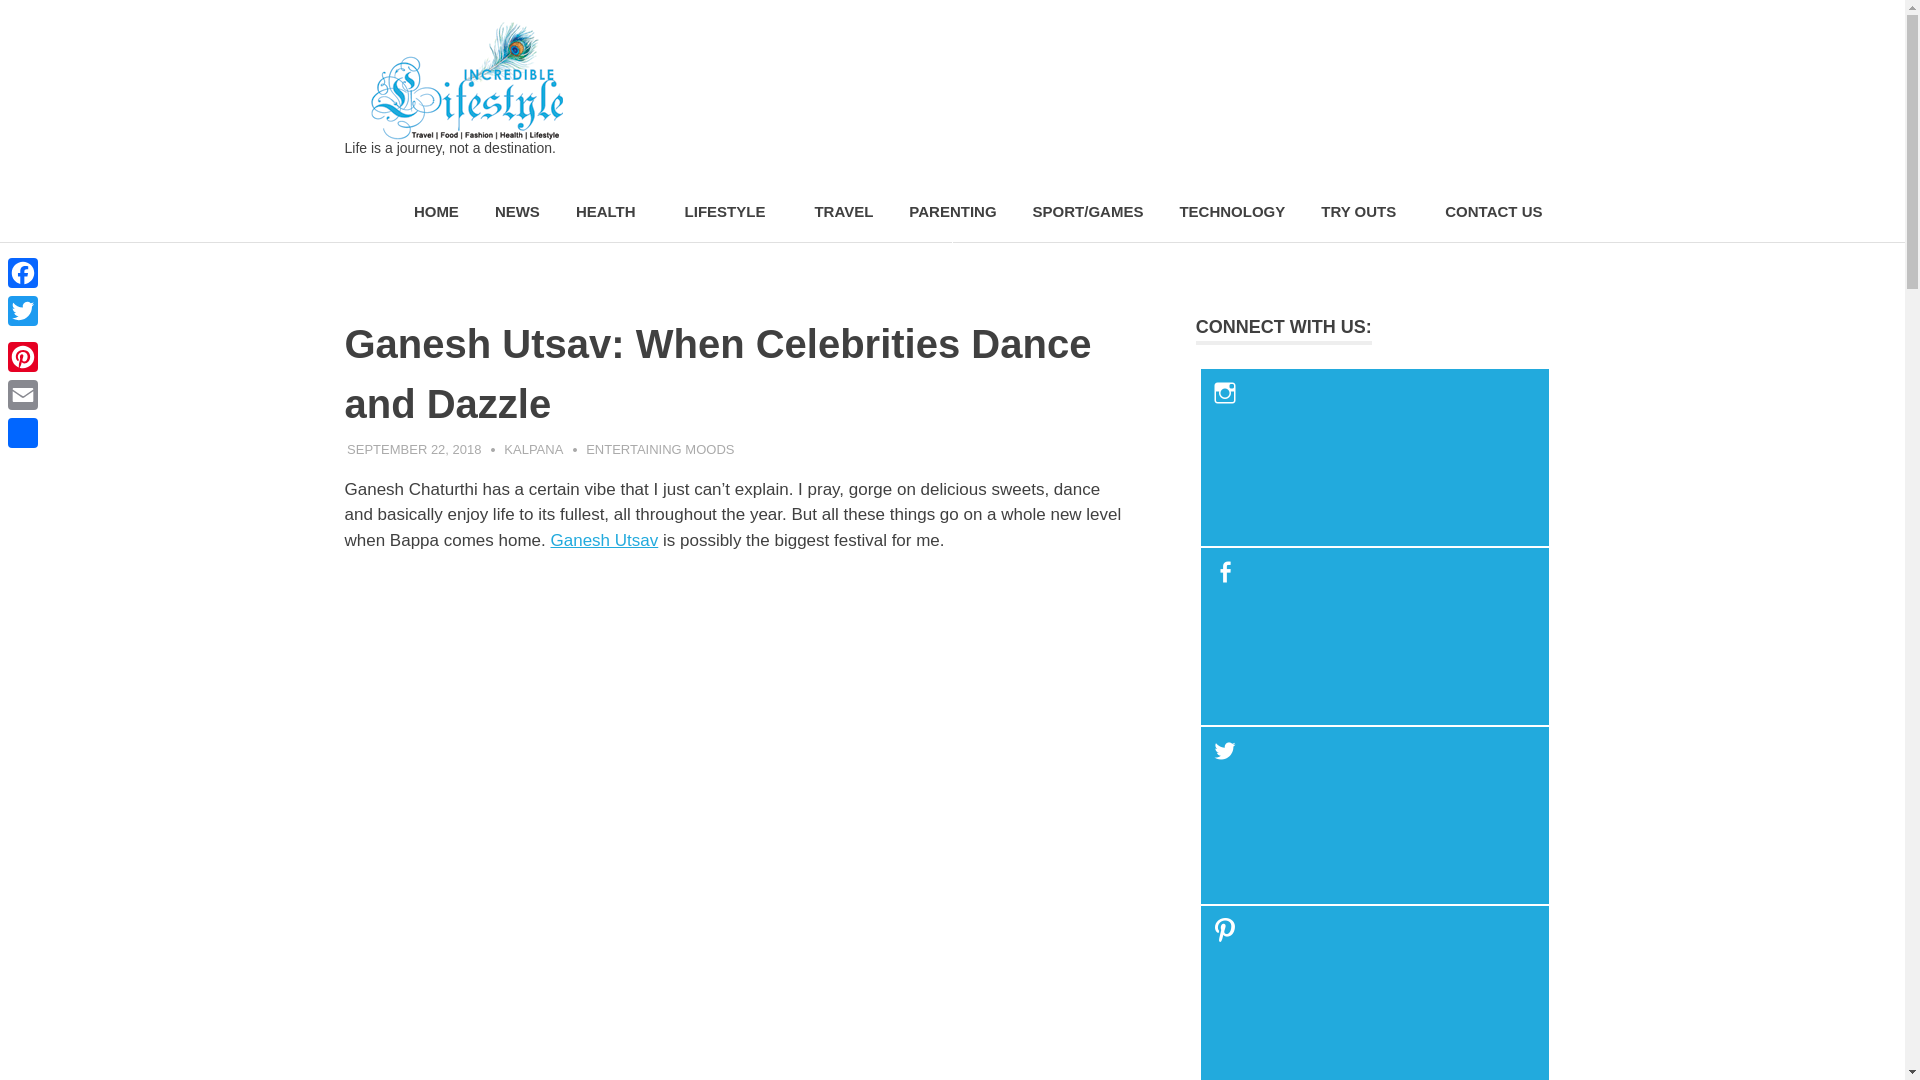 This screenshot has height=1080, width=1920. Describe the element at coordinates (659, 448) in the screenshot. I see `ENTERTAINING MOODS` at that location.